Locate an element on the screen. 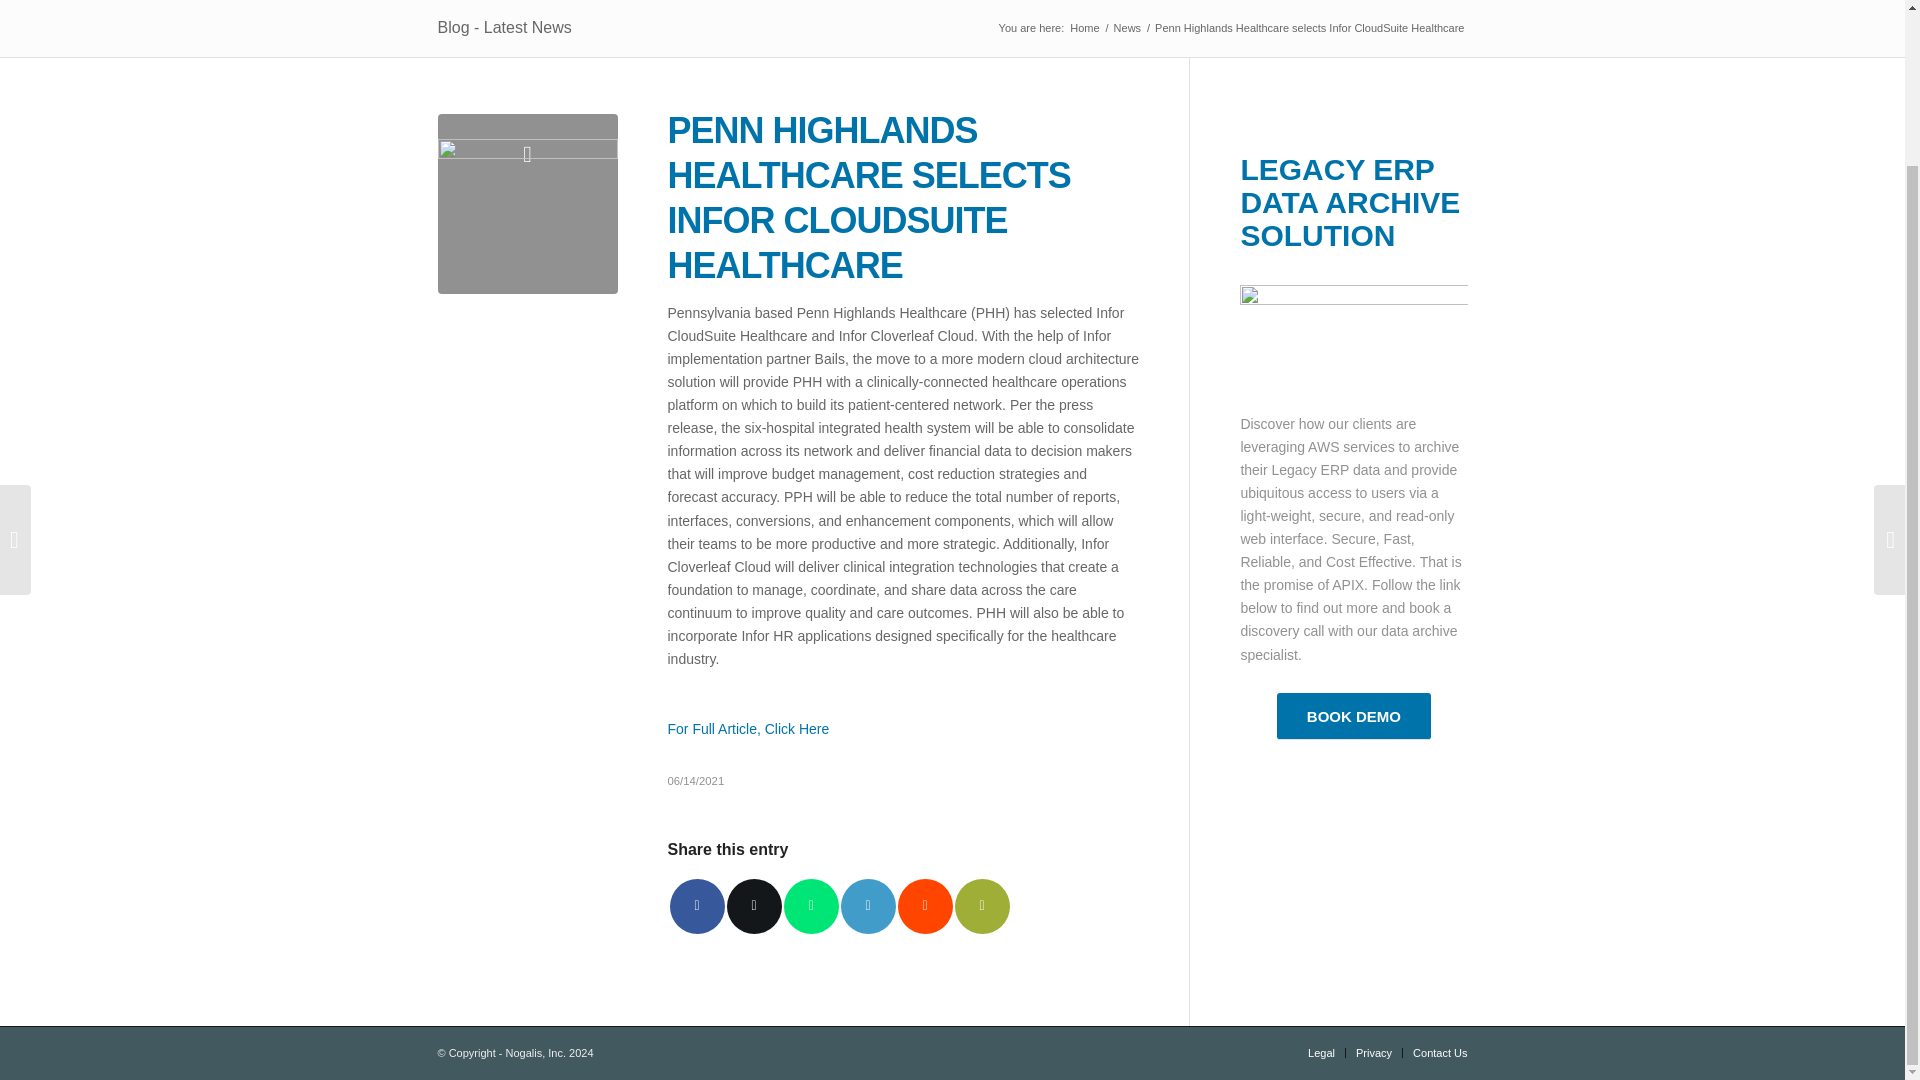  LEGACY ERP DATA ARCHIVE SOLUTION is located at coordinates (1350, 202).